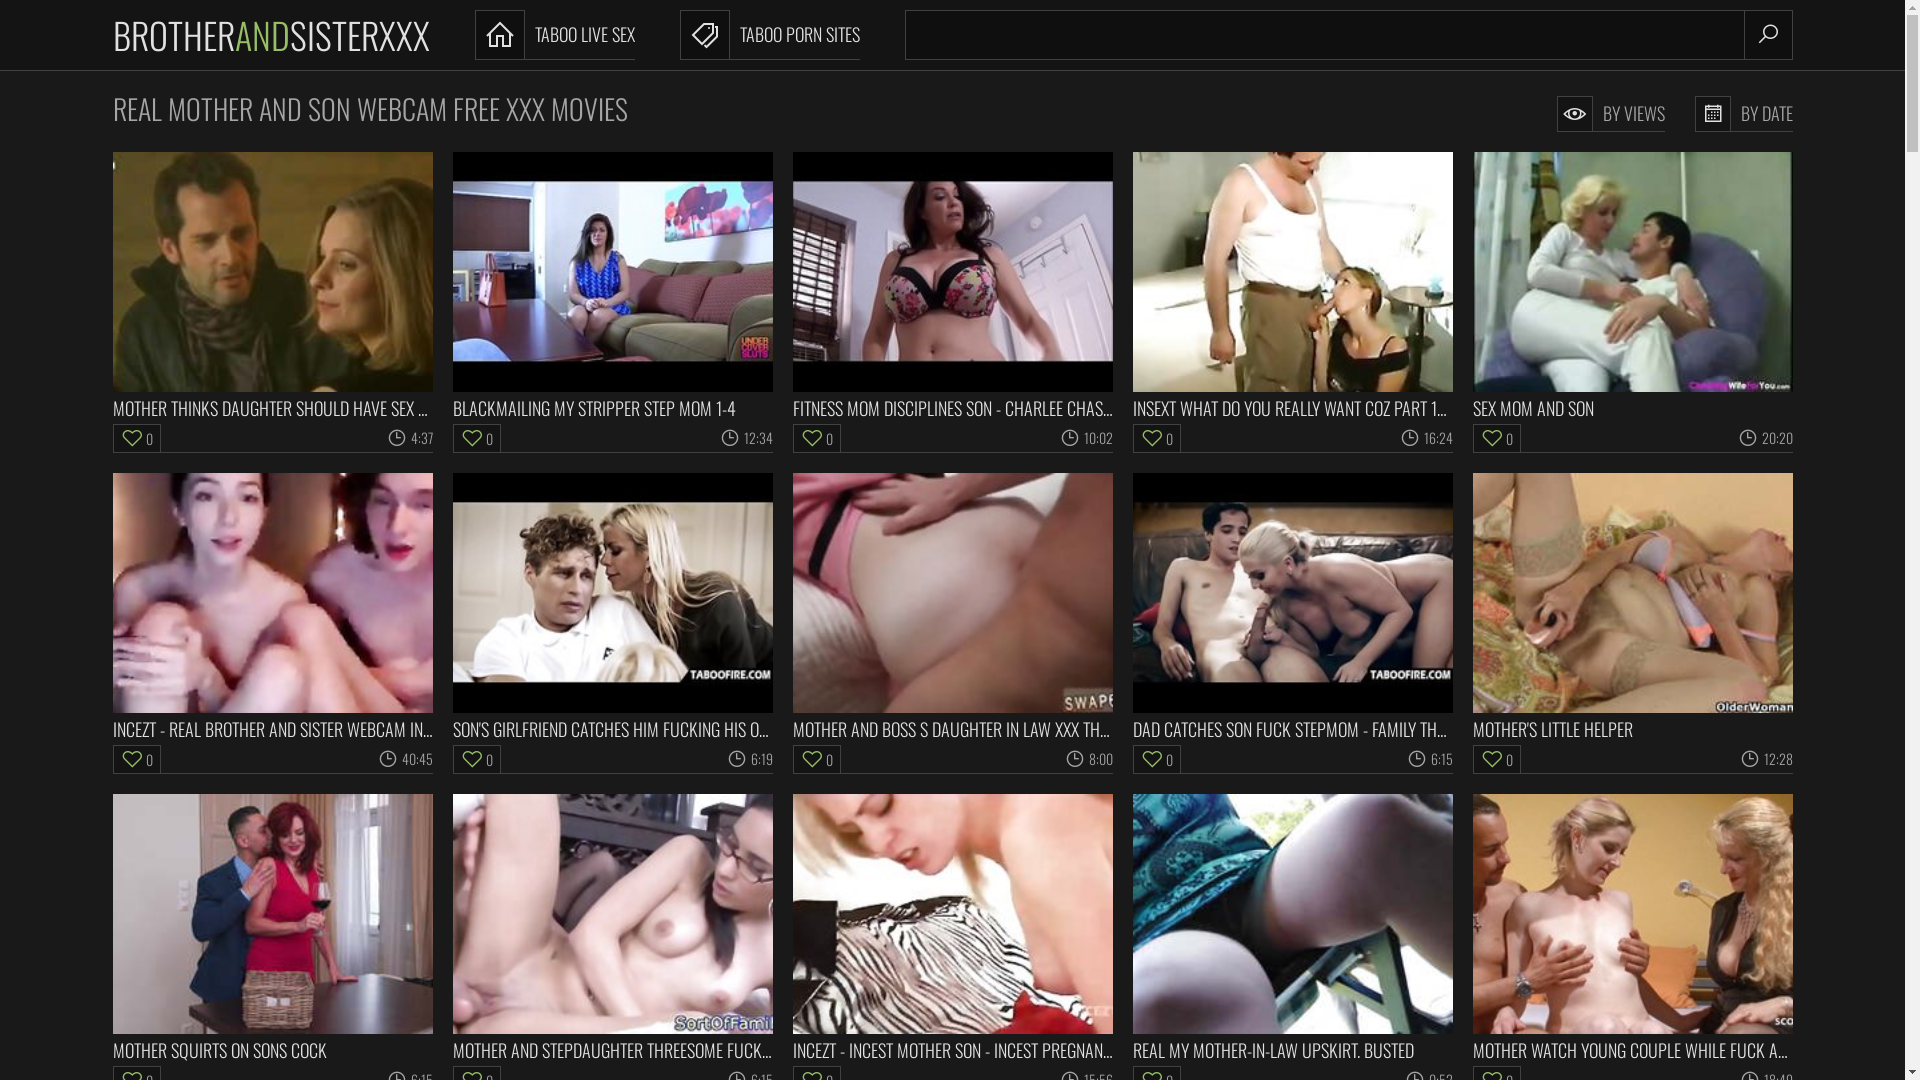  I want to click on SON'S GIRLFRIEND CATCHES HIM FUCKING HIS OWN STEP MOM, so click(612, 606).